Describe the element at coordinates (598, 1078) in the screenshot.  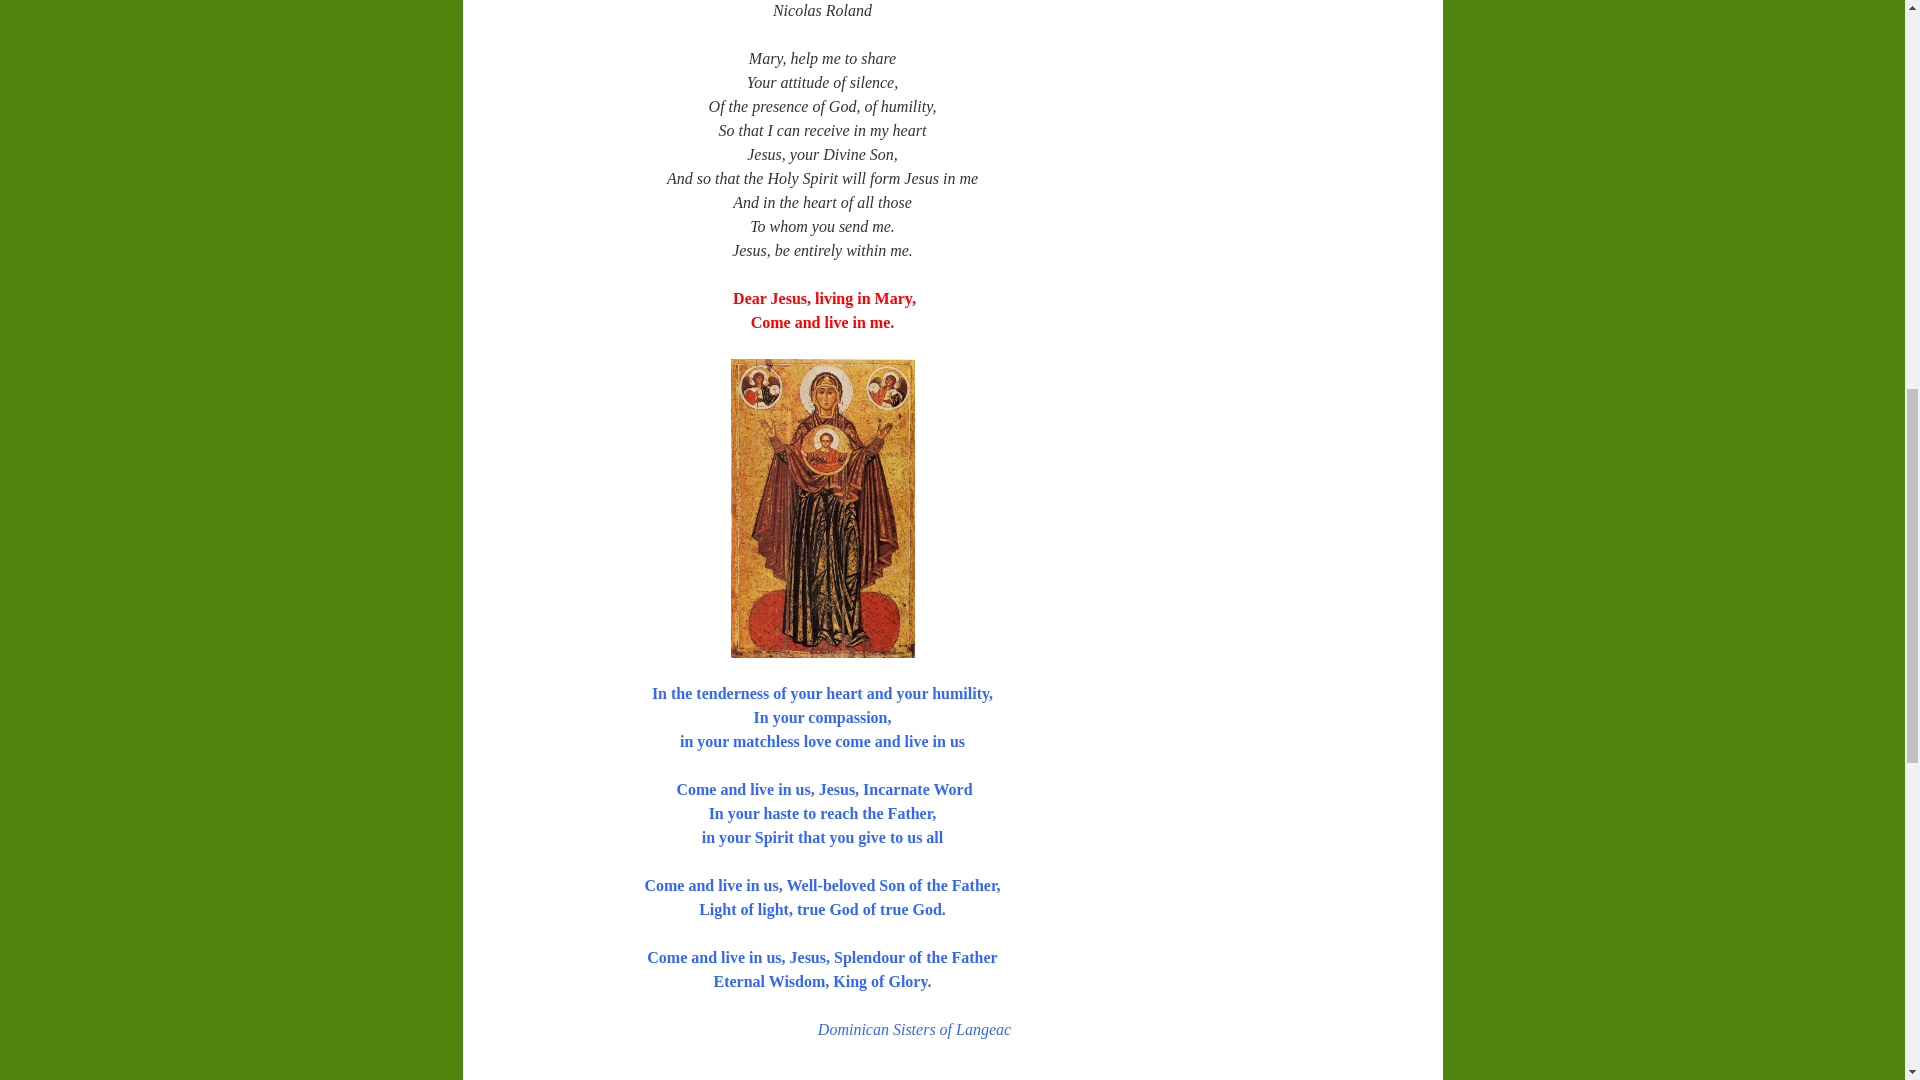
I see `Facebook` at that location.